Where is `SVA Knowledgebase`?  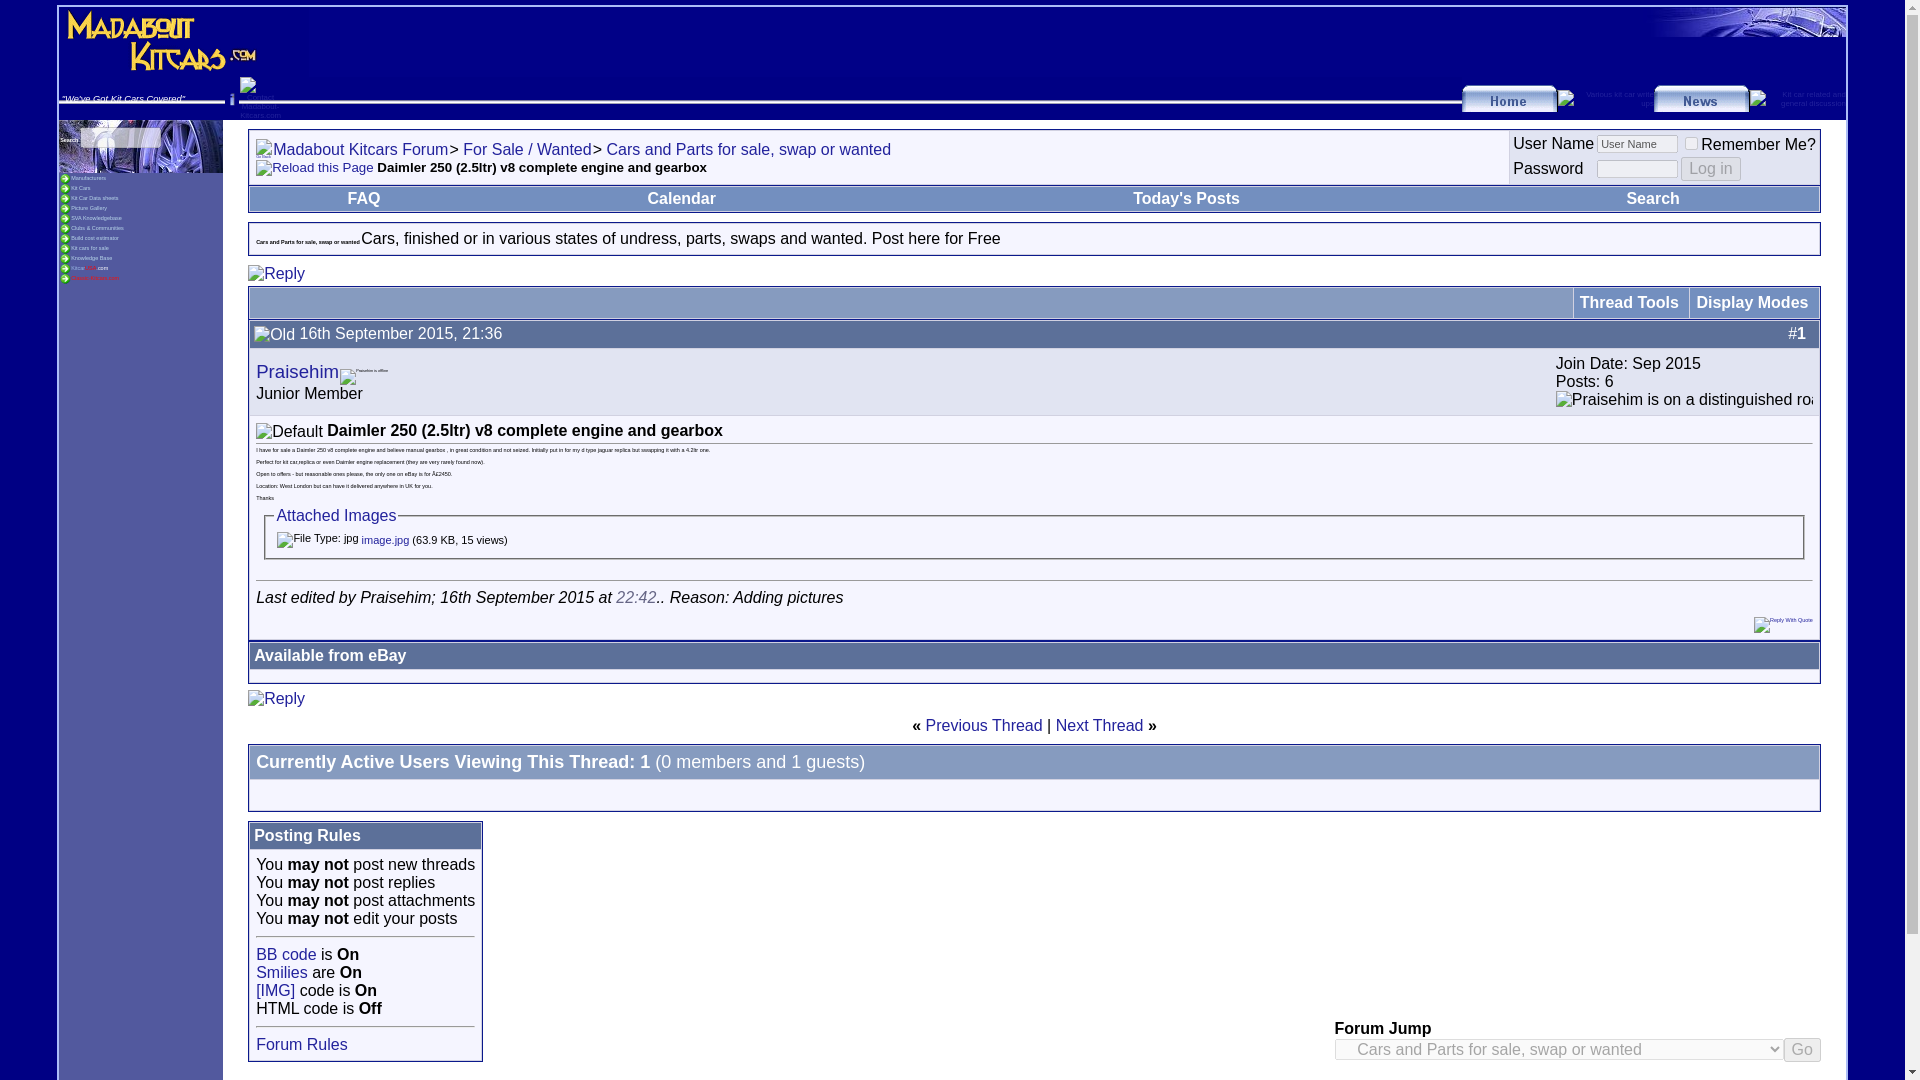
SVA Knowledgebase is located at coordinates (96, 218).